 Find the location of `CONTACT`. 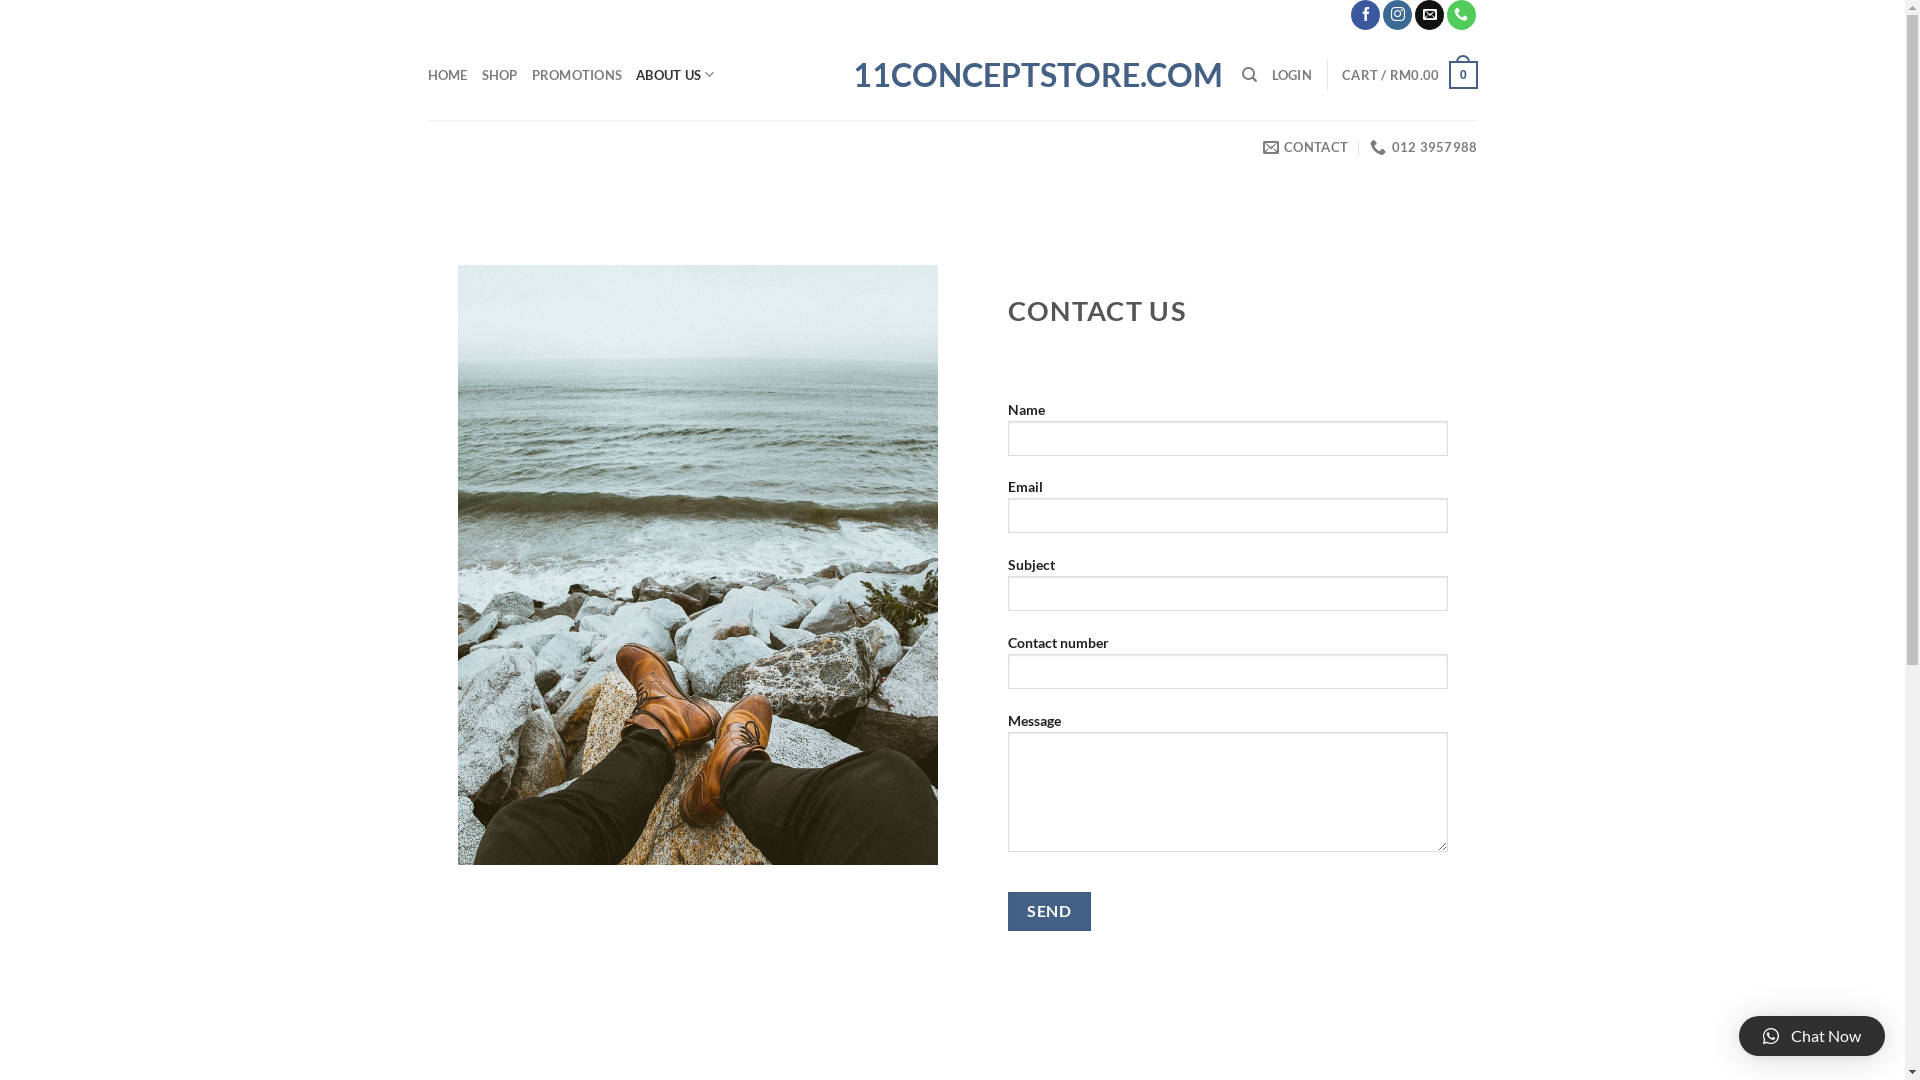

CONTACT is located at coordinates (1306, 147).